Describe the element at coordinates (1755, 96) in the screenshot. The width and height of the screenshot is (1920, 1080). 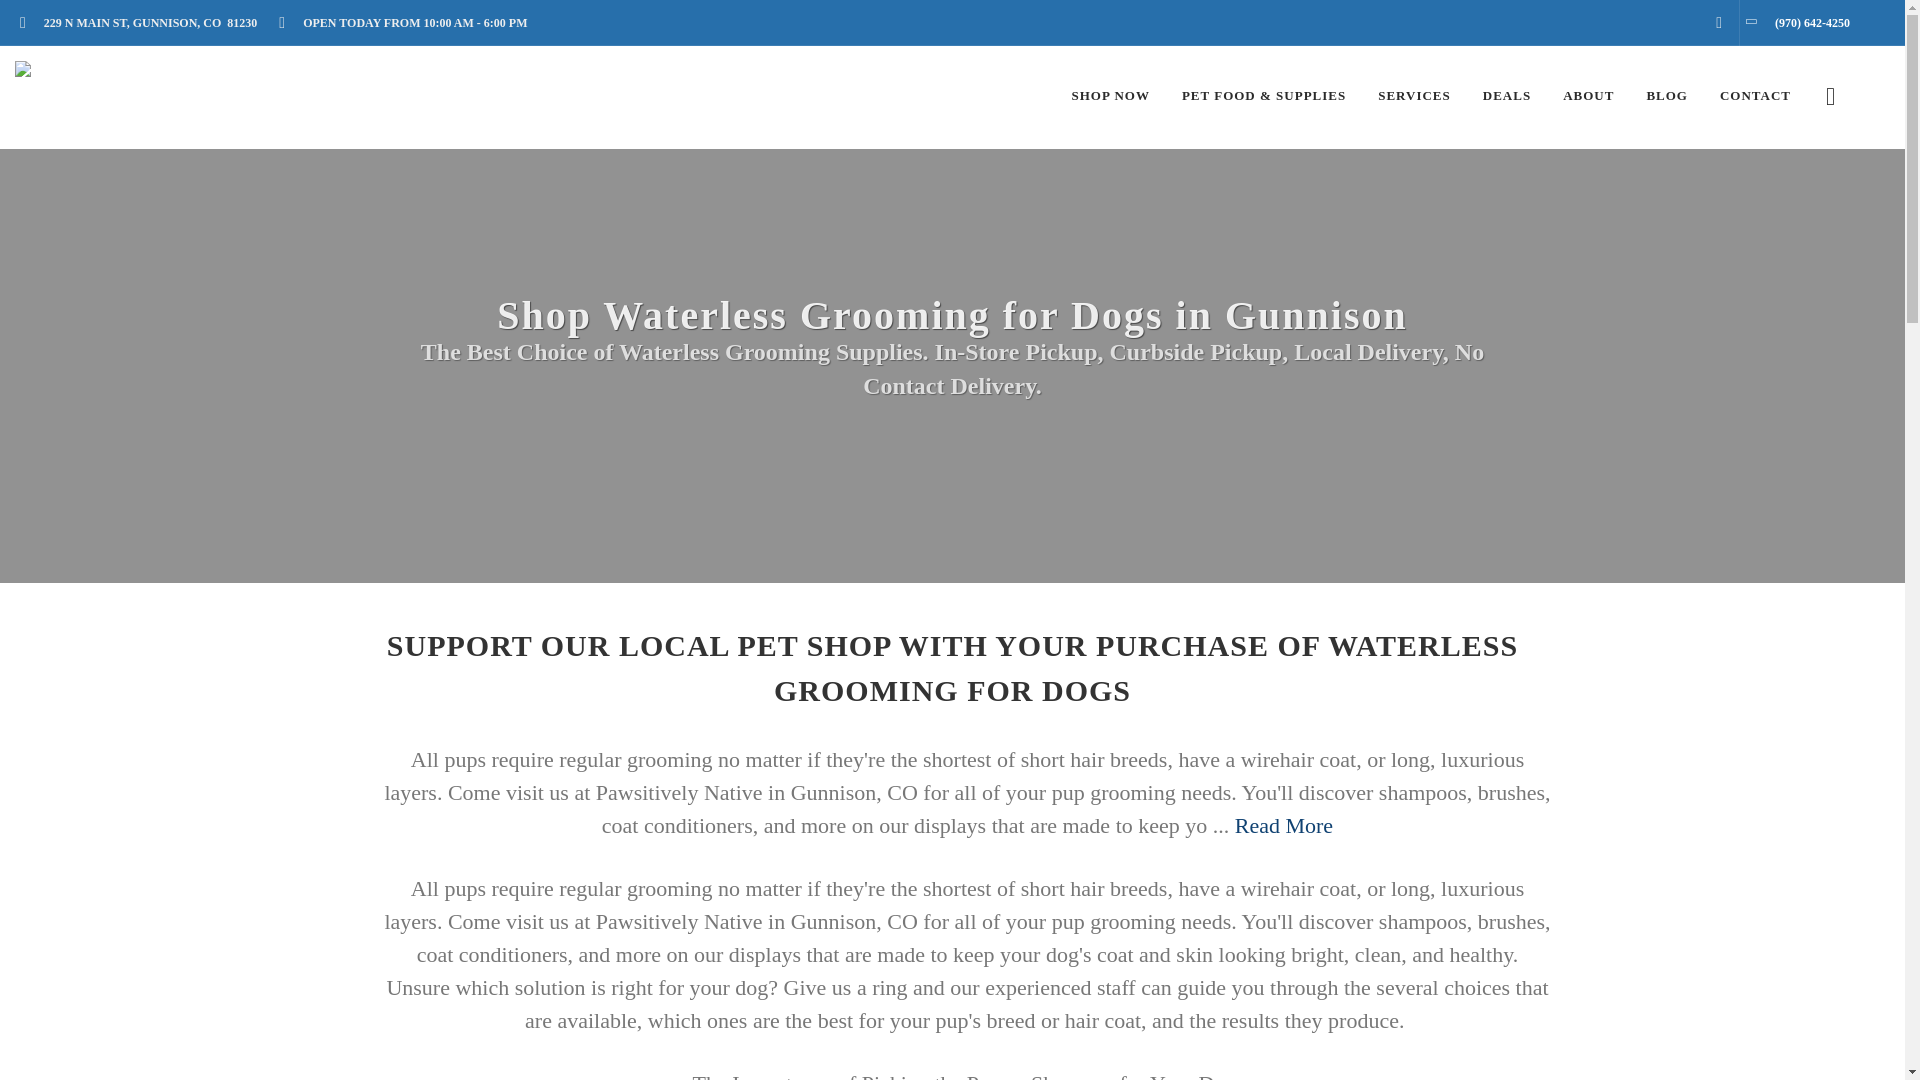
I see `Pawsitively Native Contact Near Gunnison` at that location.